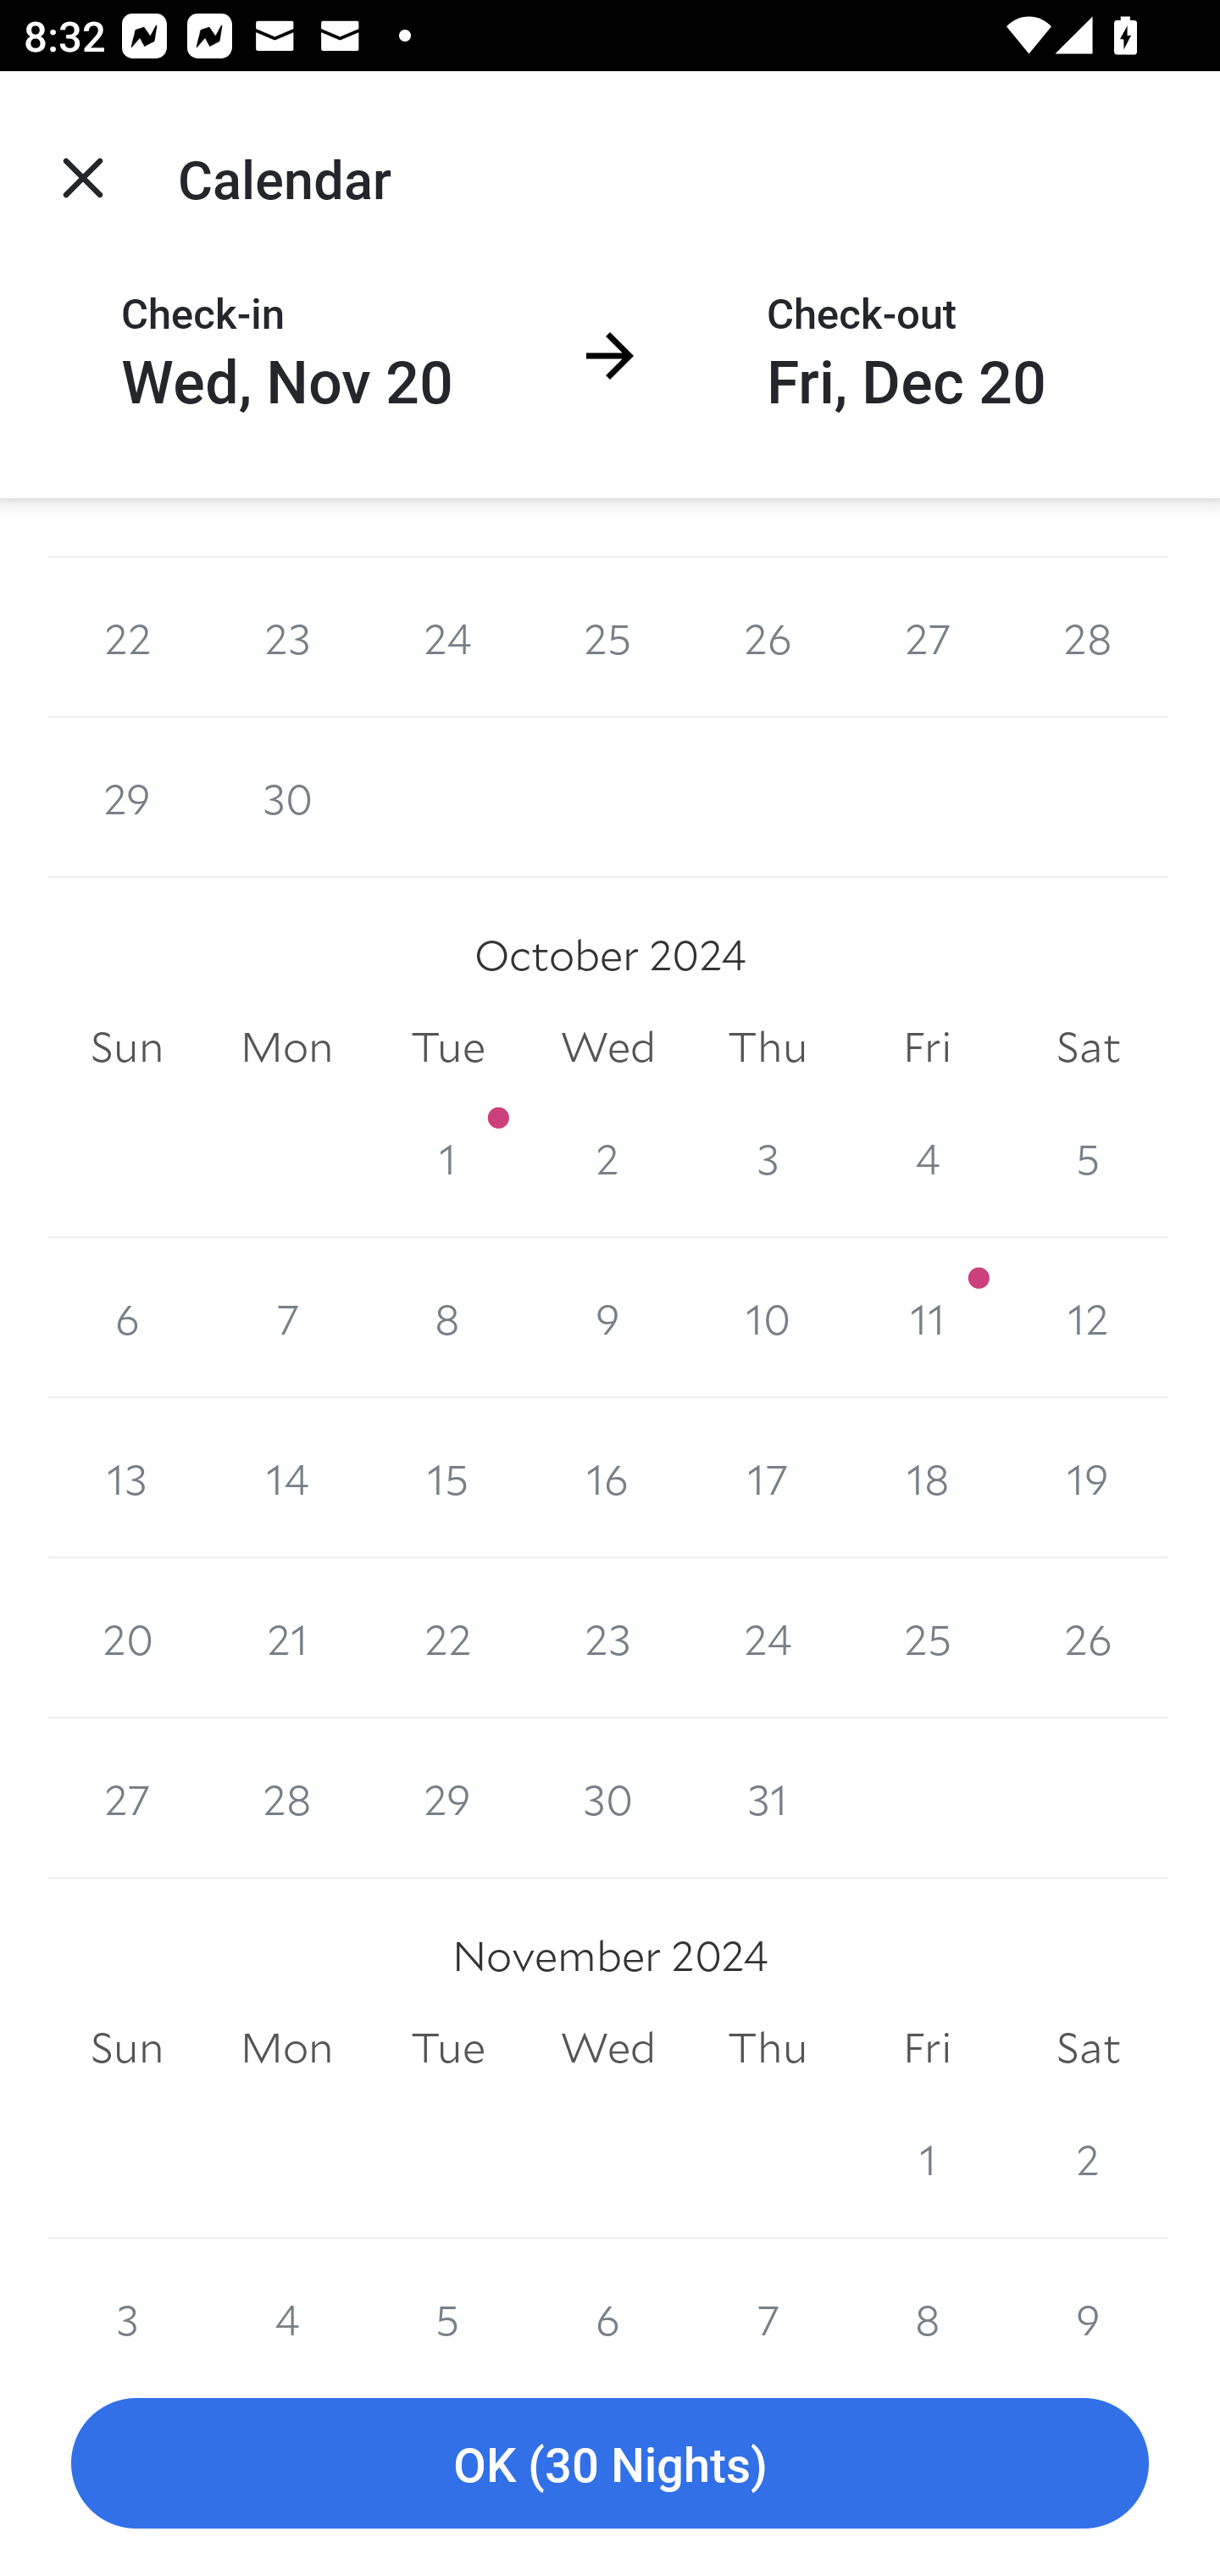 The height and width of the screenshot is (2576, 1220). What do you see at coordinates (447, 1798) in the screenshot?
I see `29 29 October 2024` at bounding box center [447, 1798].